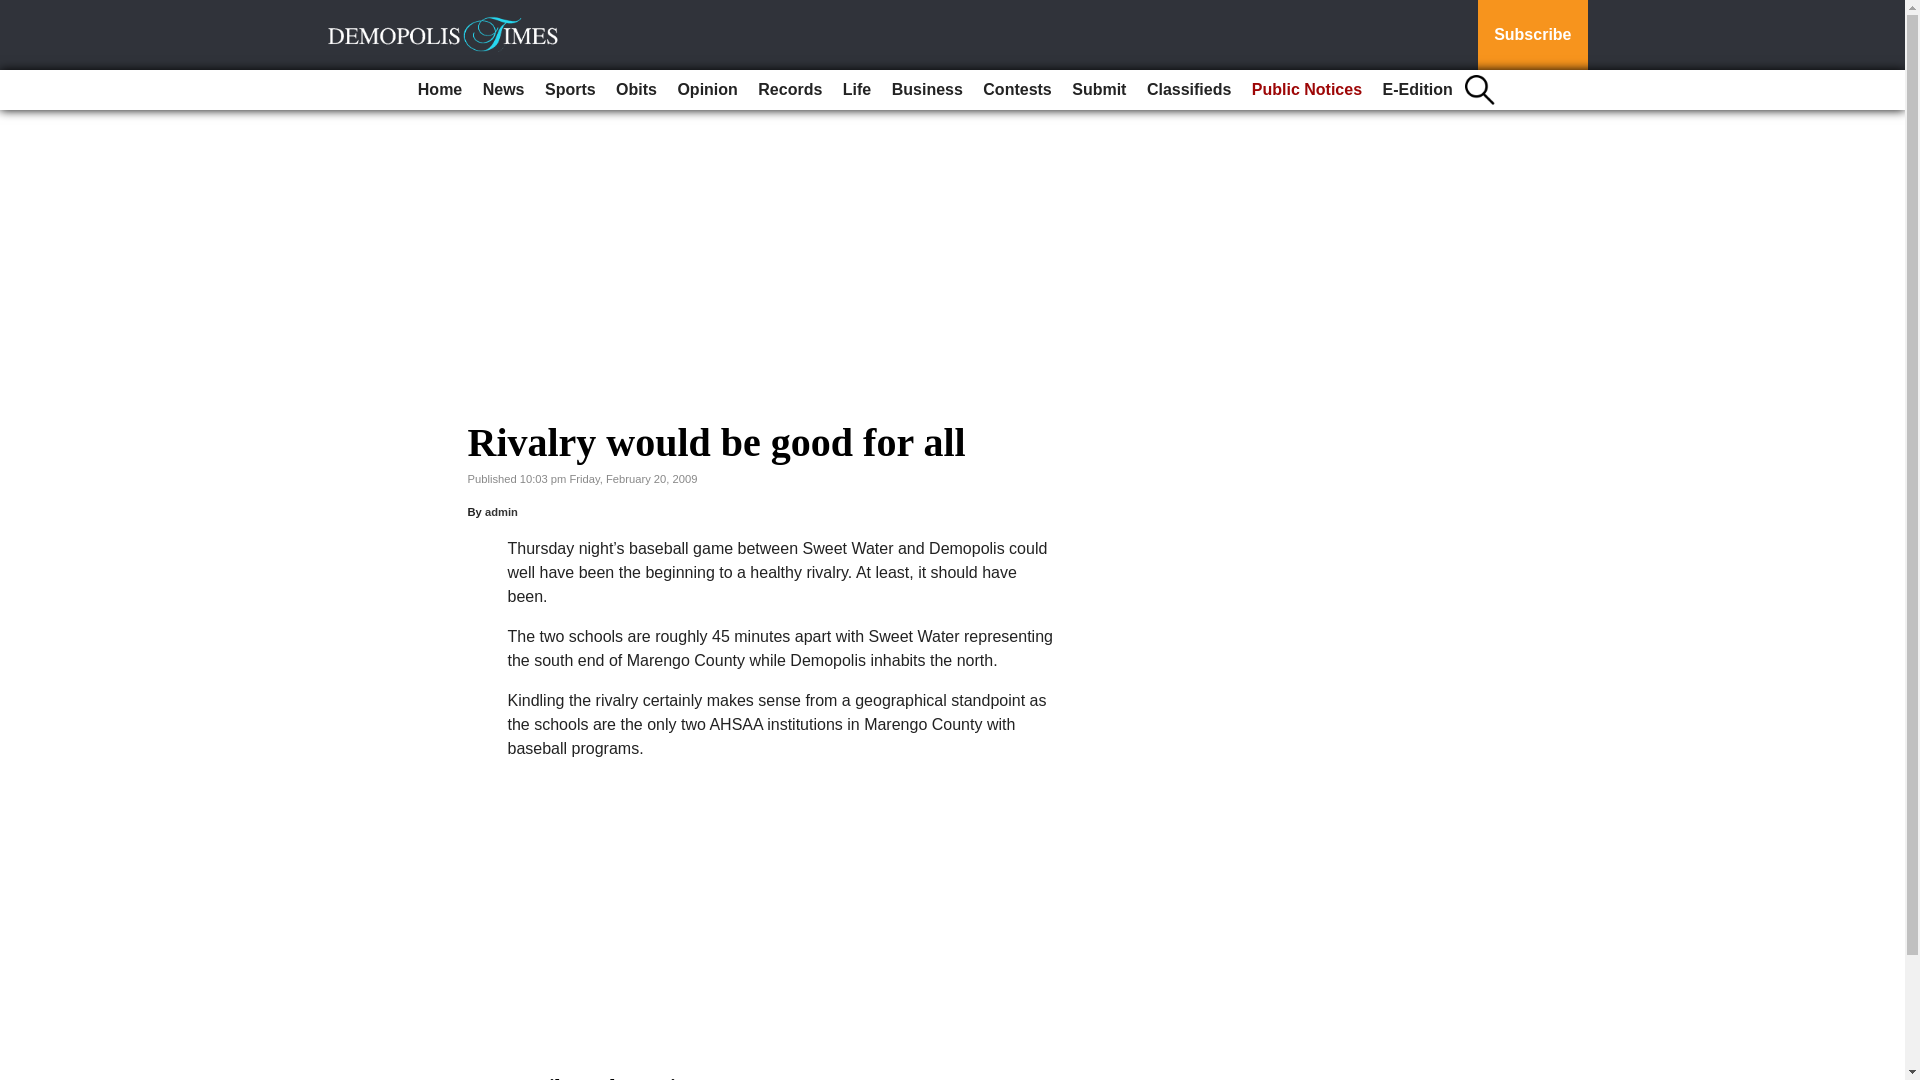 This screenshot has width=1920, height=1080. I want to click on Business, so click(927, 90).